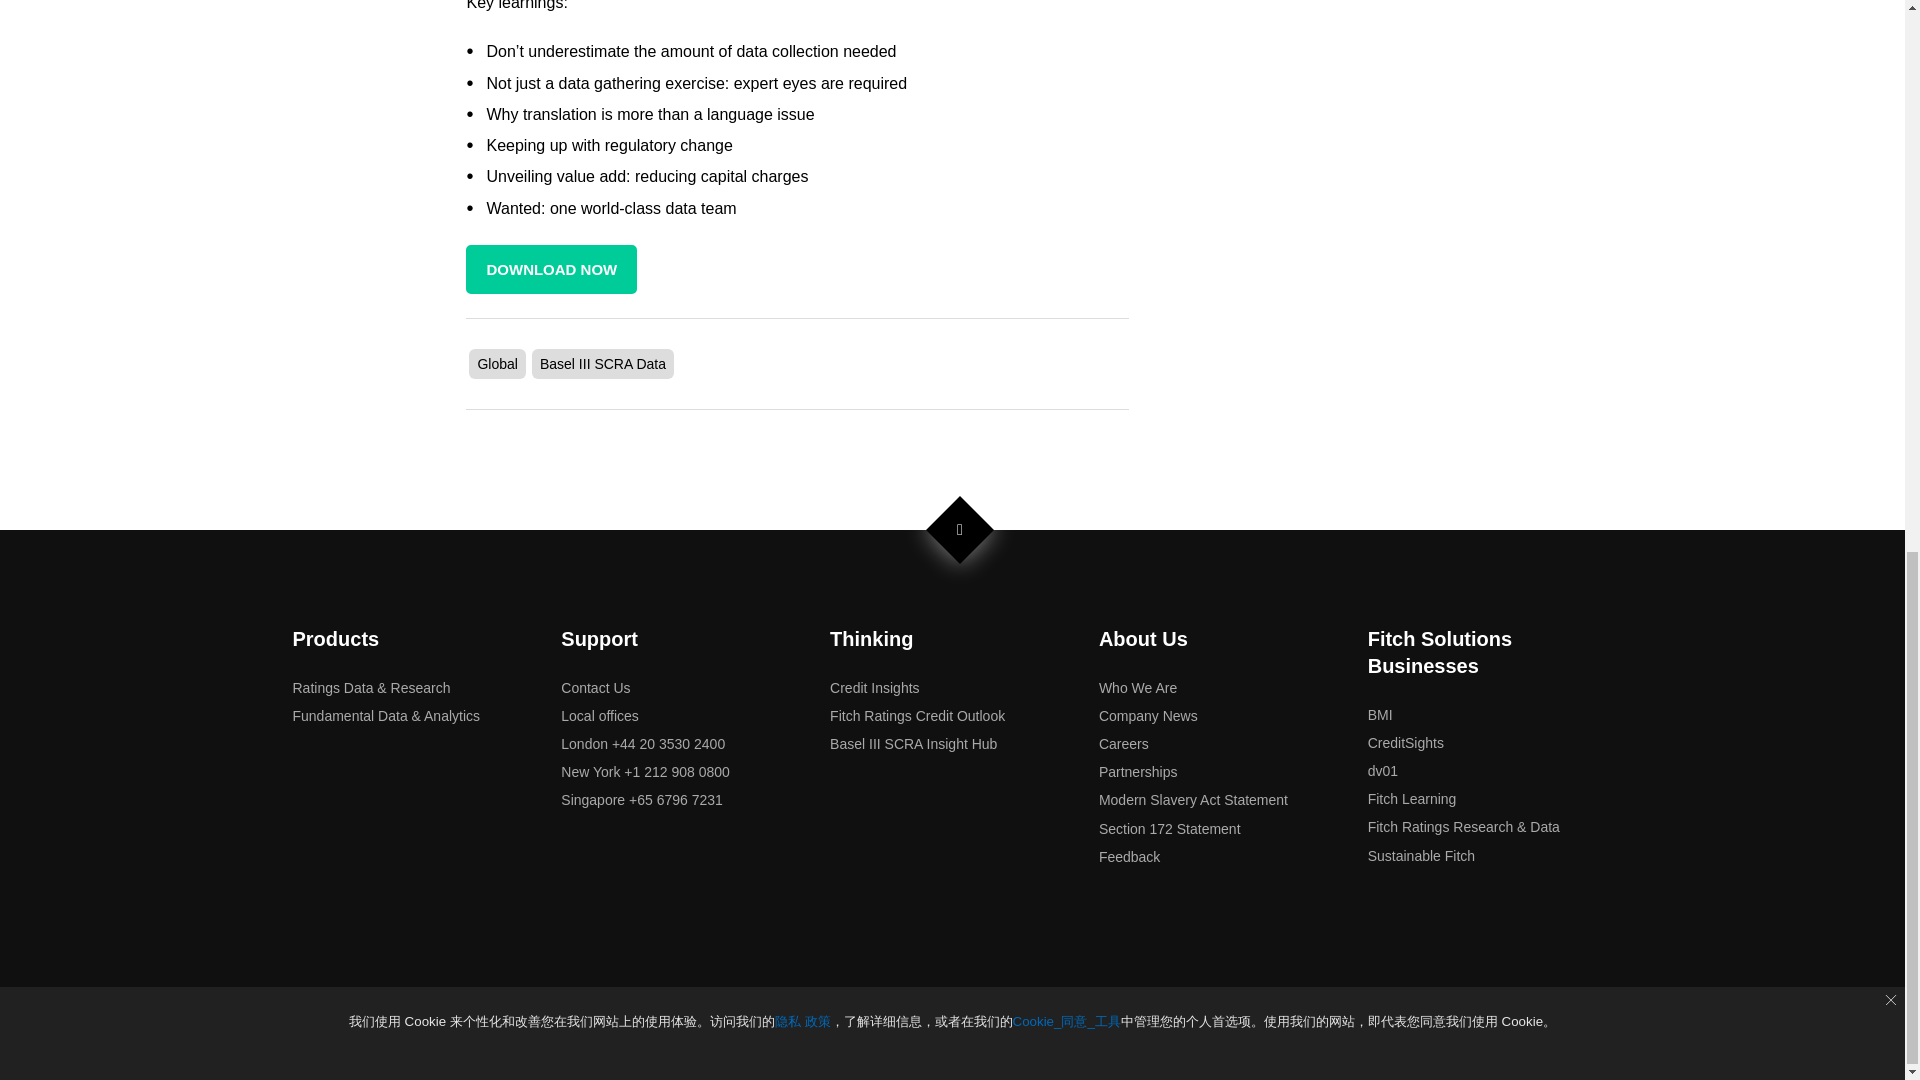  Describe the element at coordinates (600, 716) in the screenshot. I see `Local offices` at that location.